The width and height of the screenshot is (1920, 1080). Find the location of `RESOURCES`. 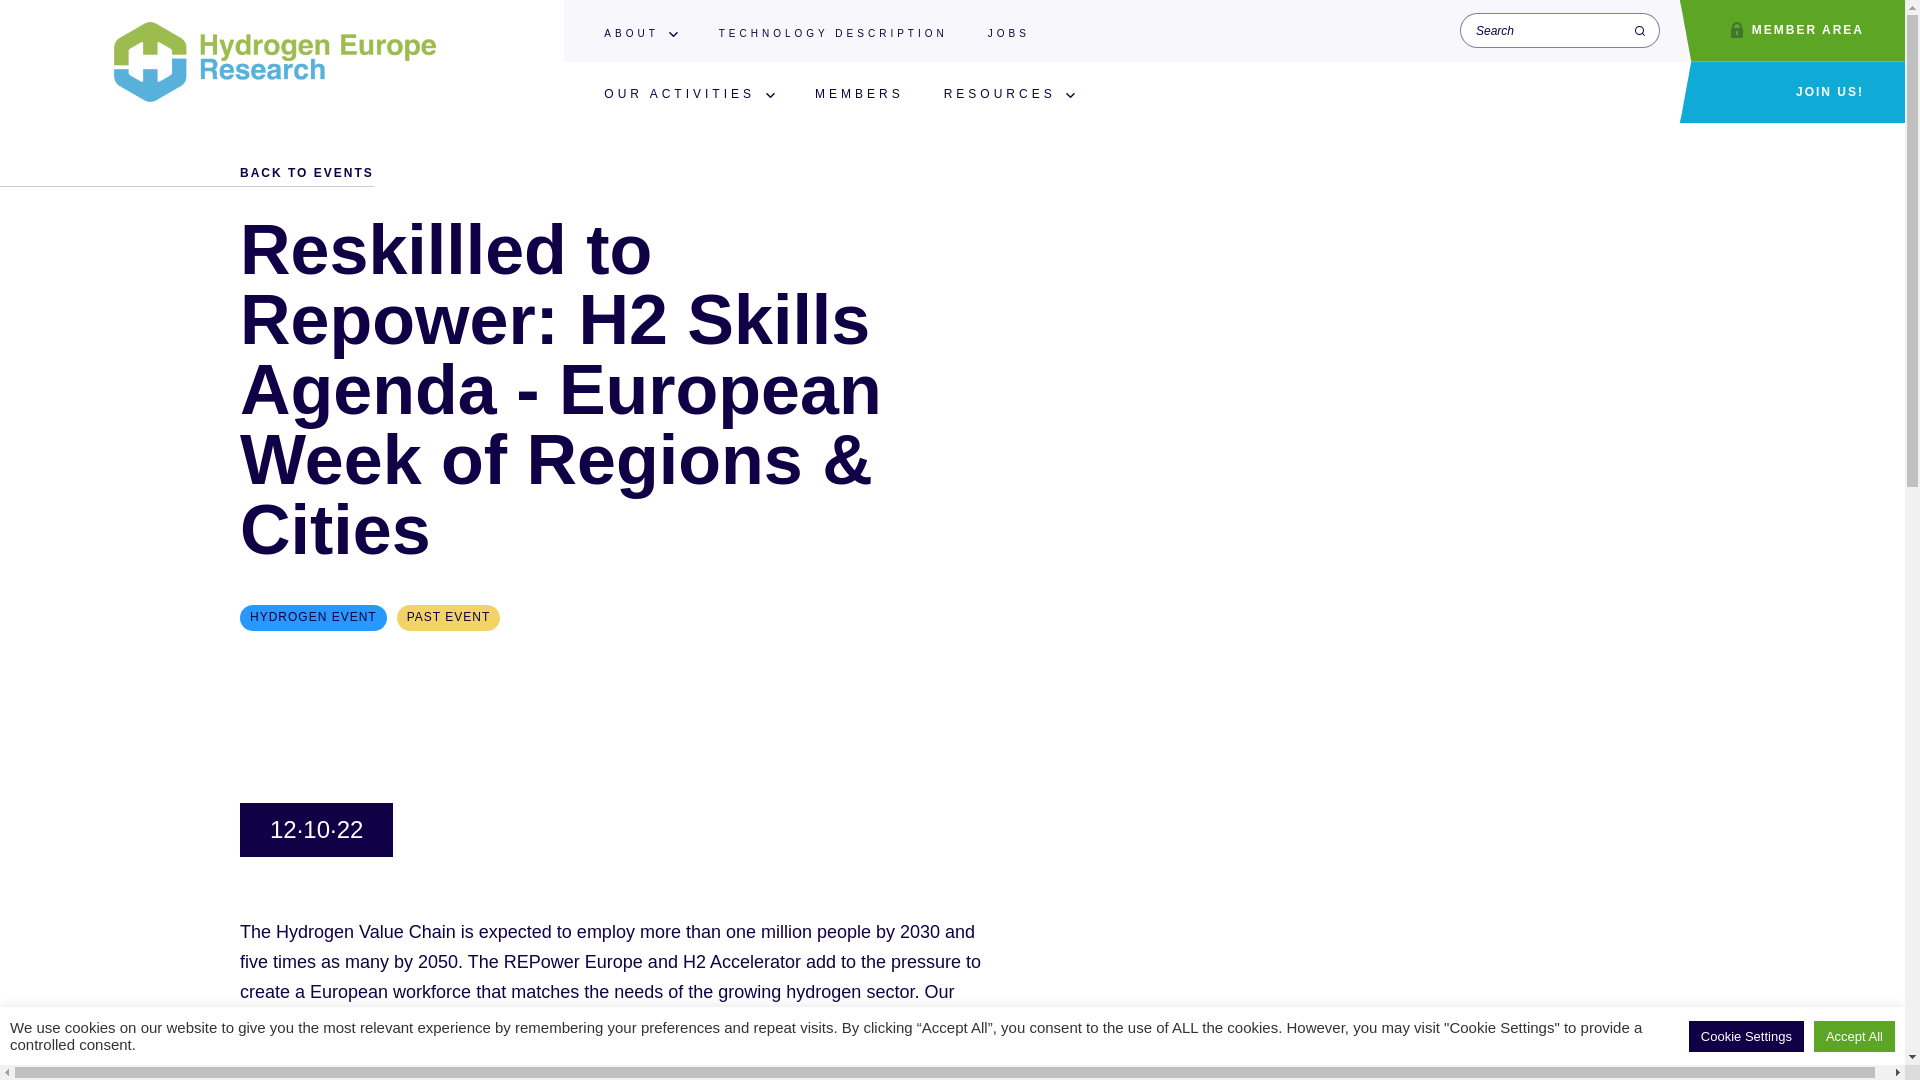

RESOURCES is located at coordinates (1000, 94).